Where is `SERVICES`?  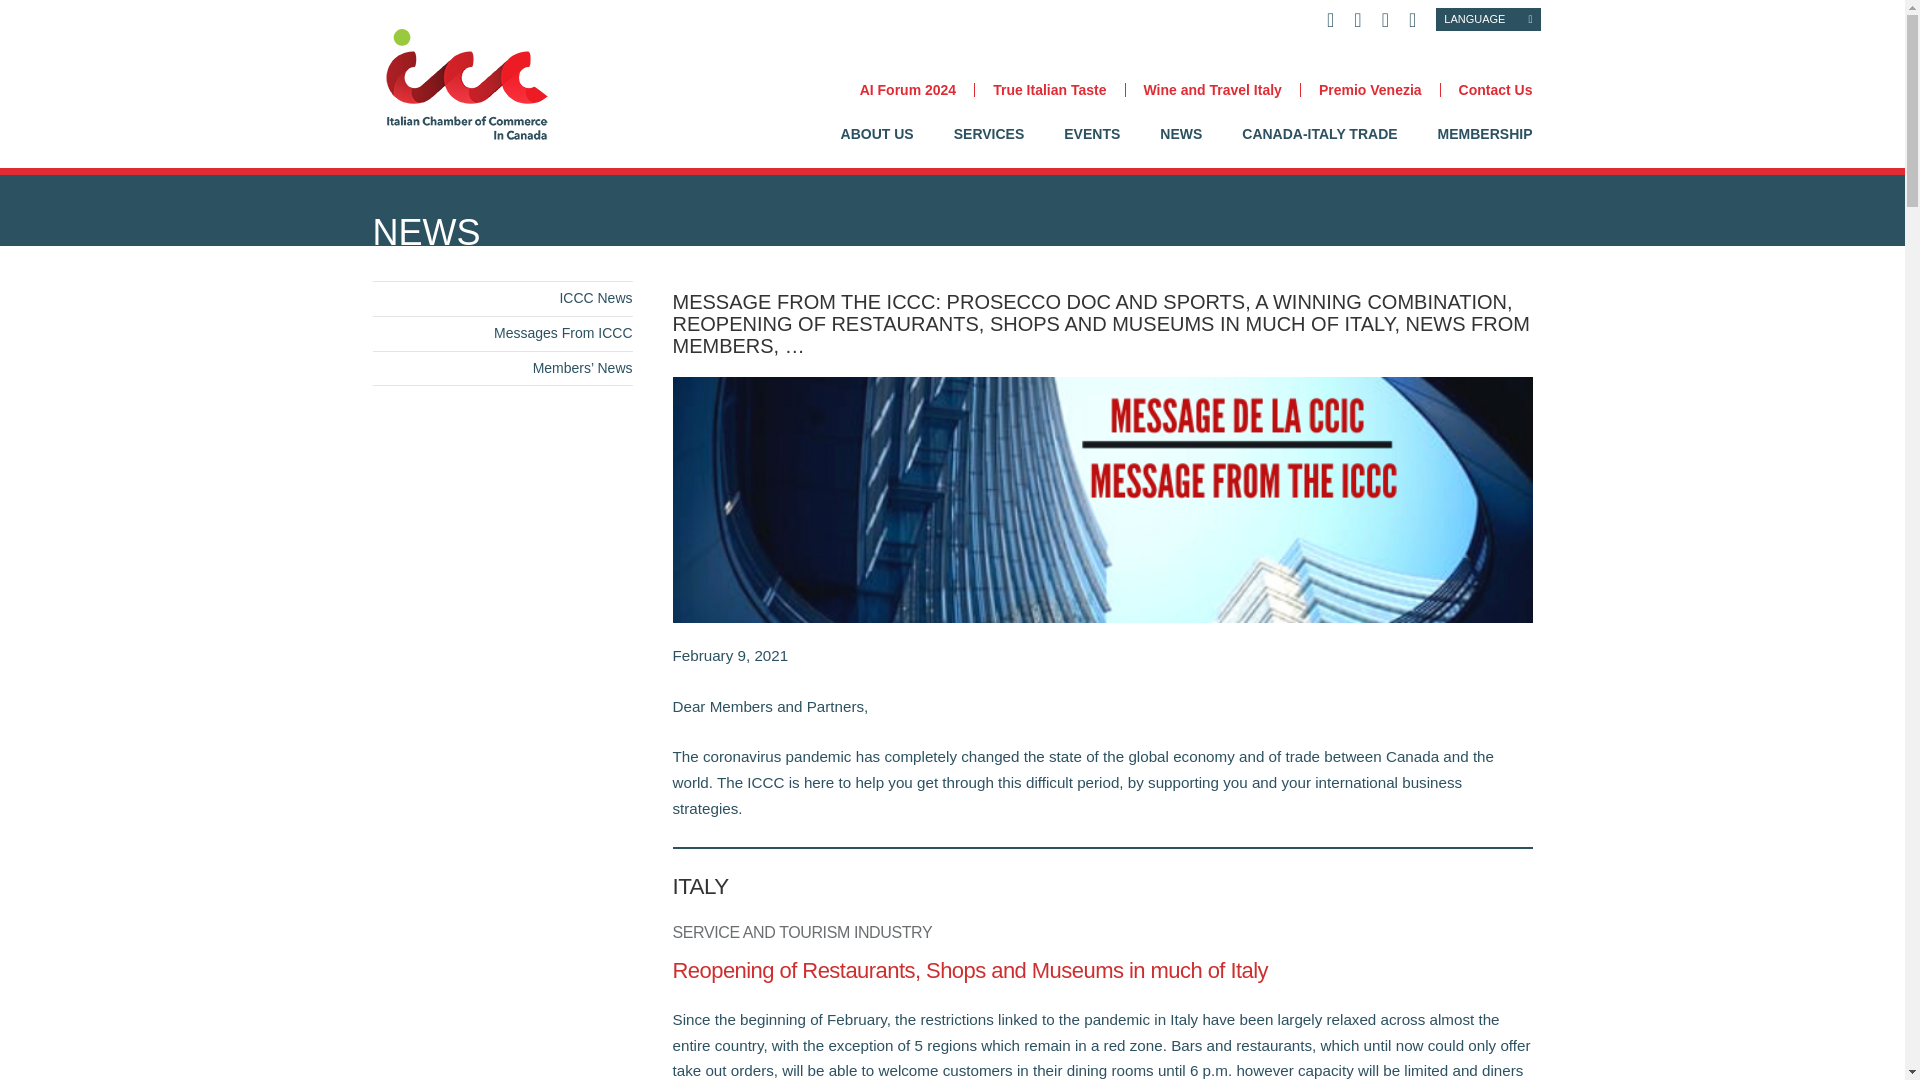 SERVICES is located at coordinates (990, 148).